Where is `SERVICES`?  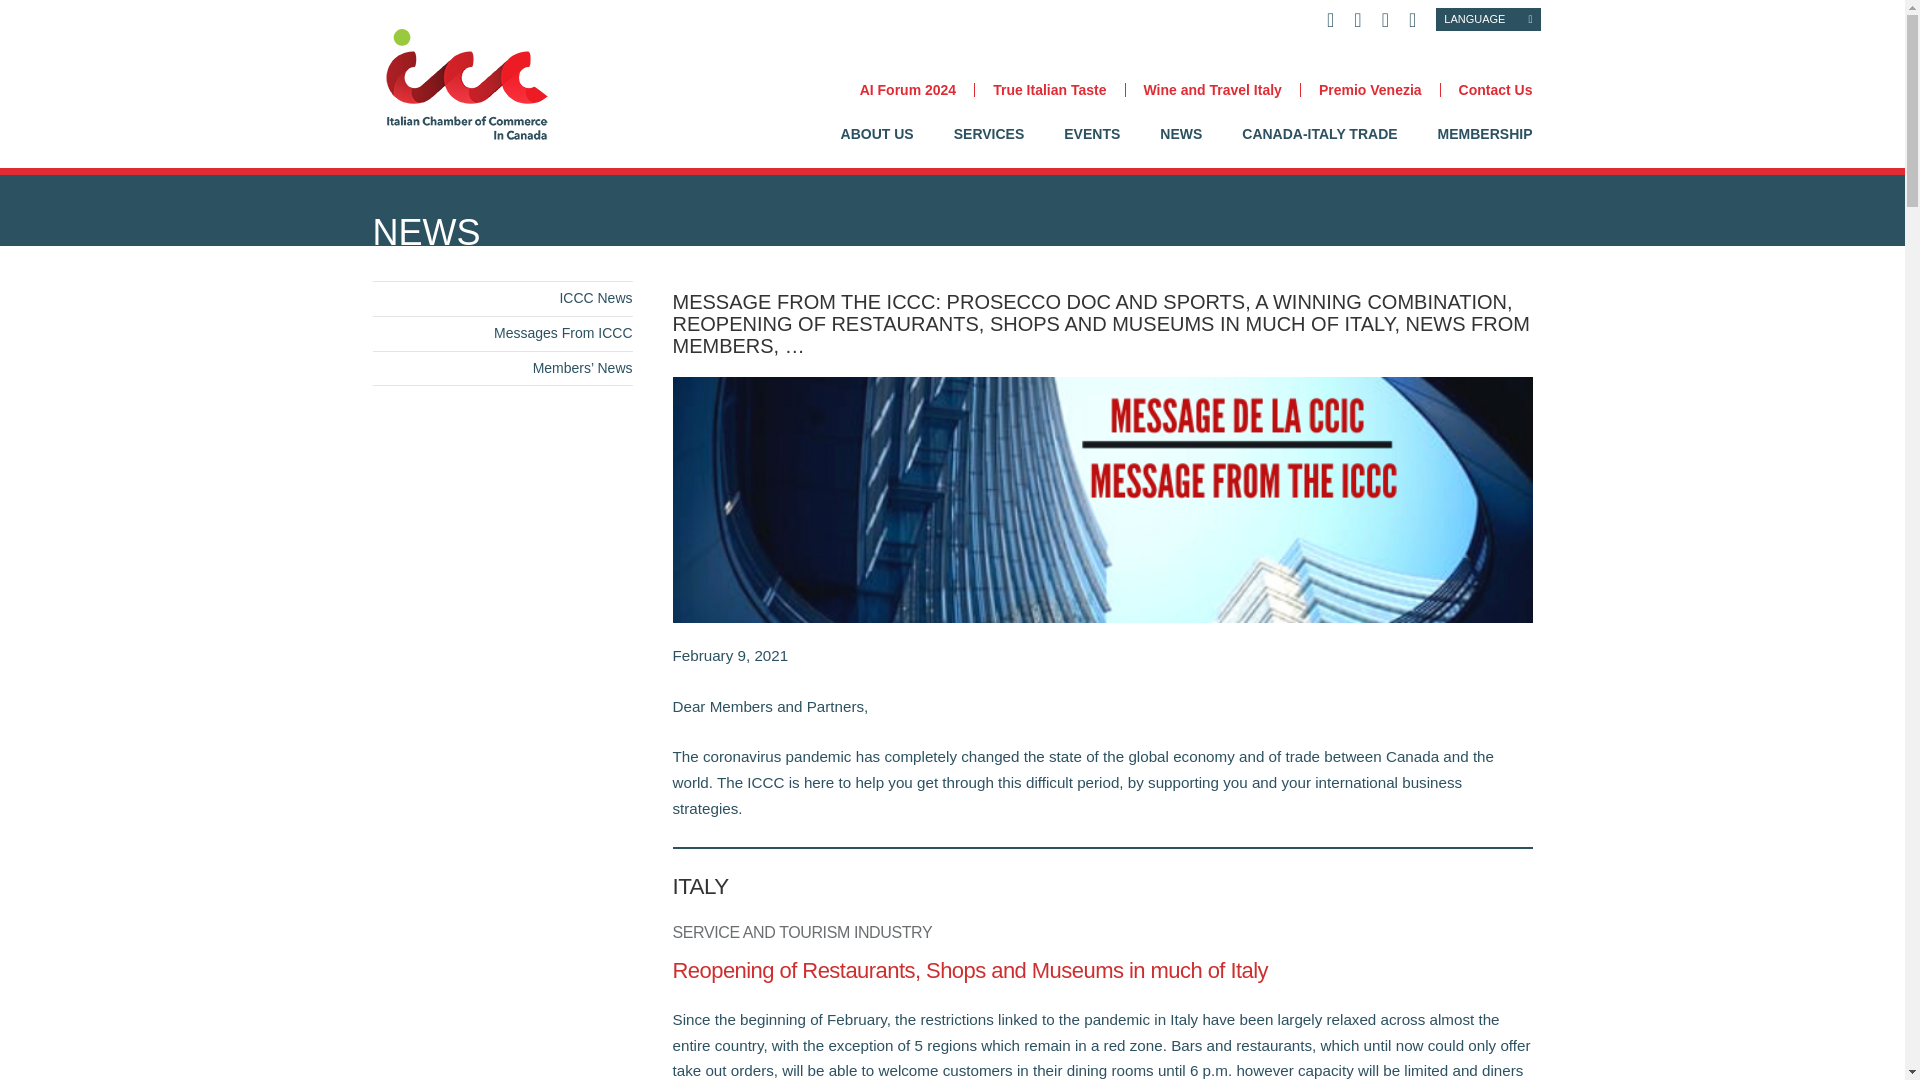 SERVICES is located at coordinates (990, 148).